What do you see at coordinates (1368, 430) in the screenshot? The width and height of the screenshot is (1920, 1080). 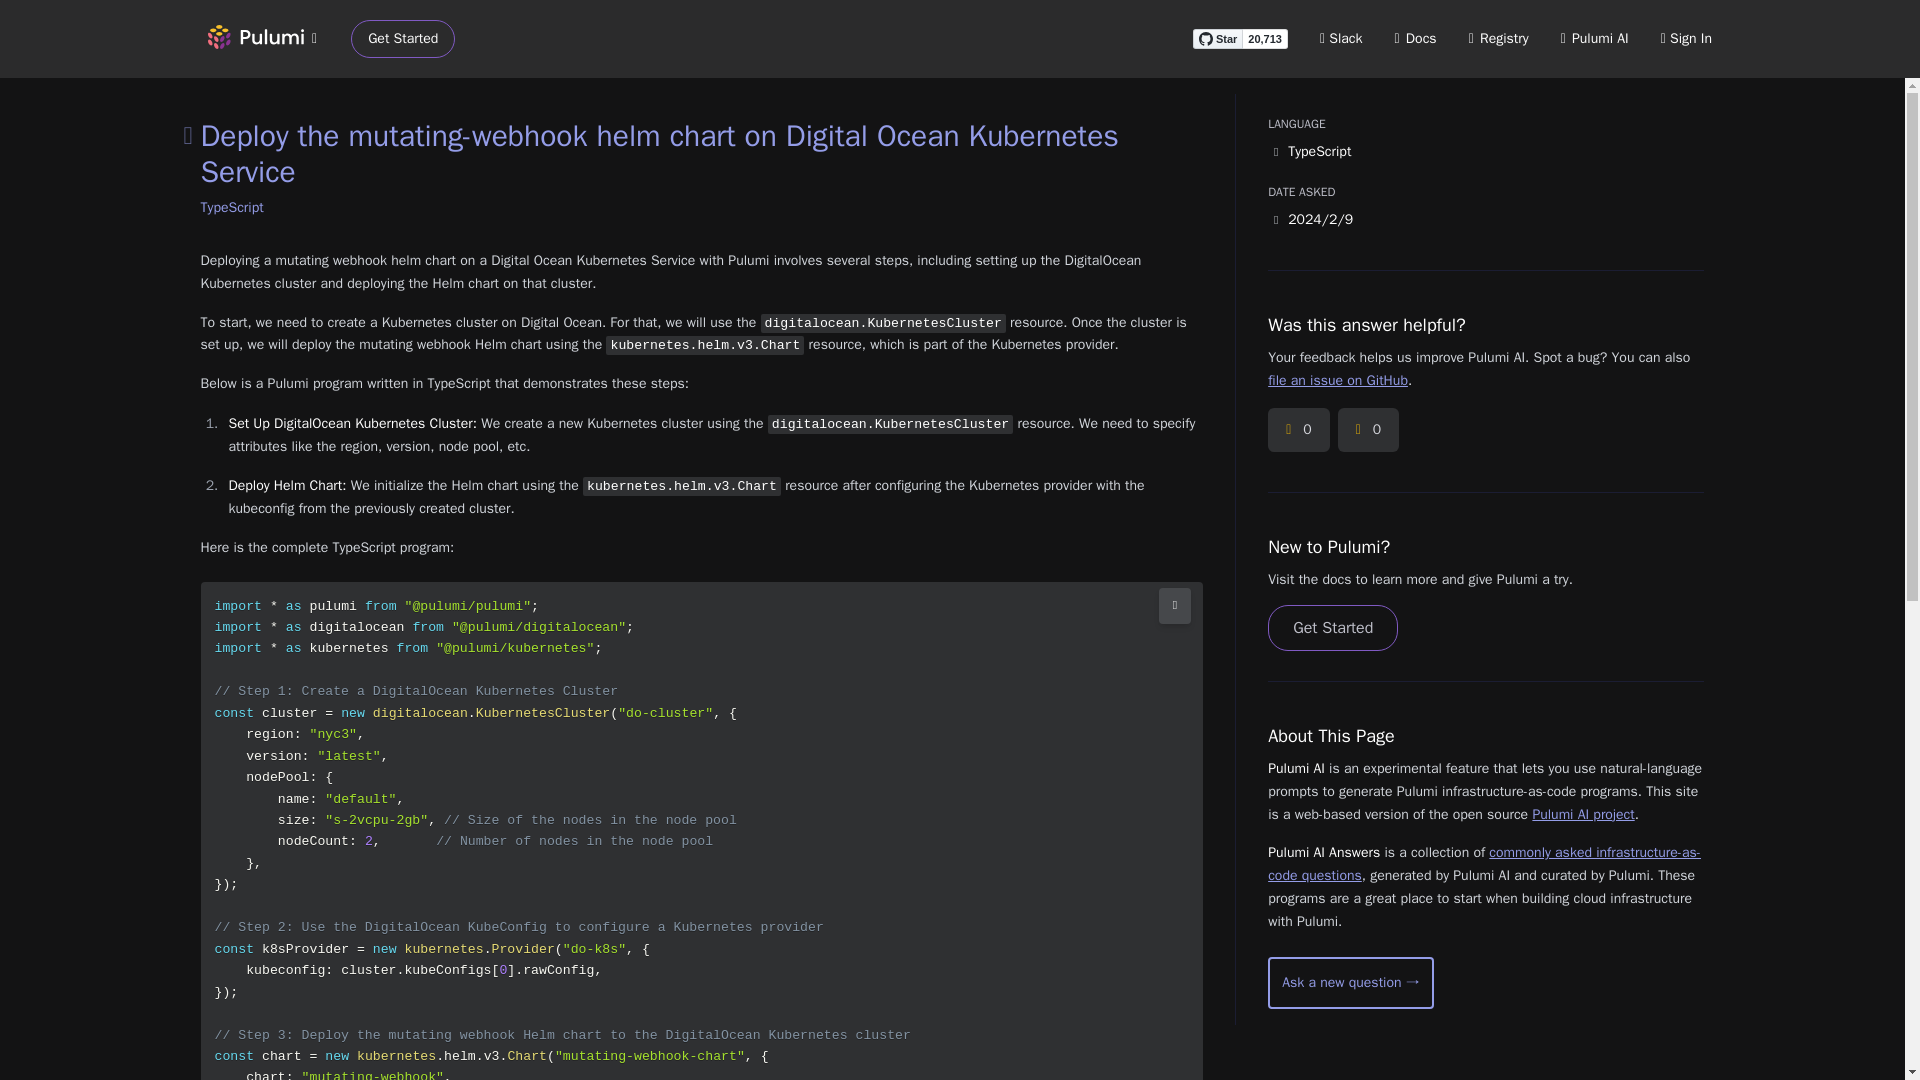 I see `0` at bounding box center [1368, 430].